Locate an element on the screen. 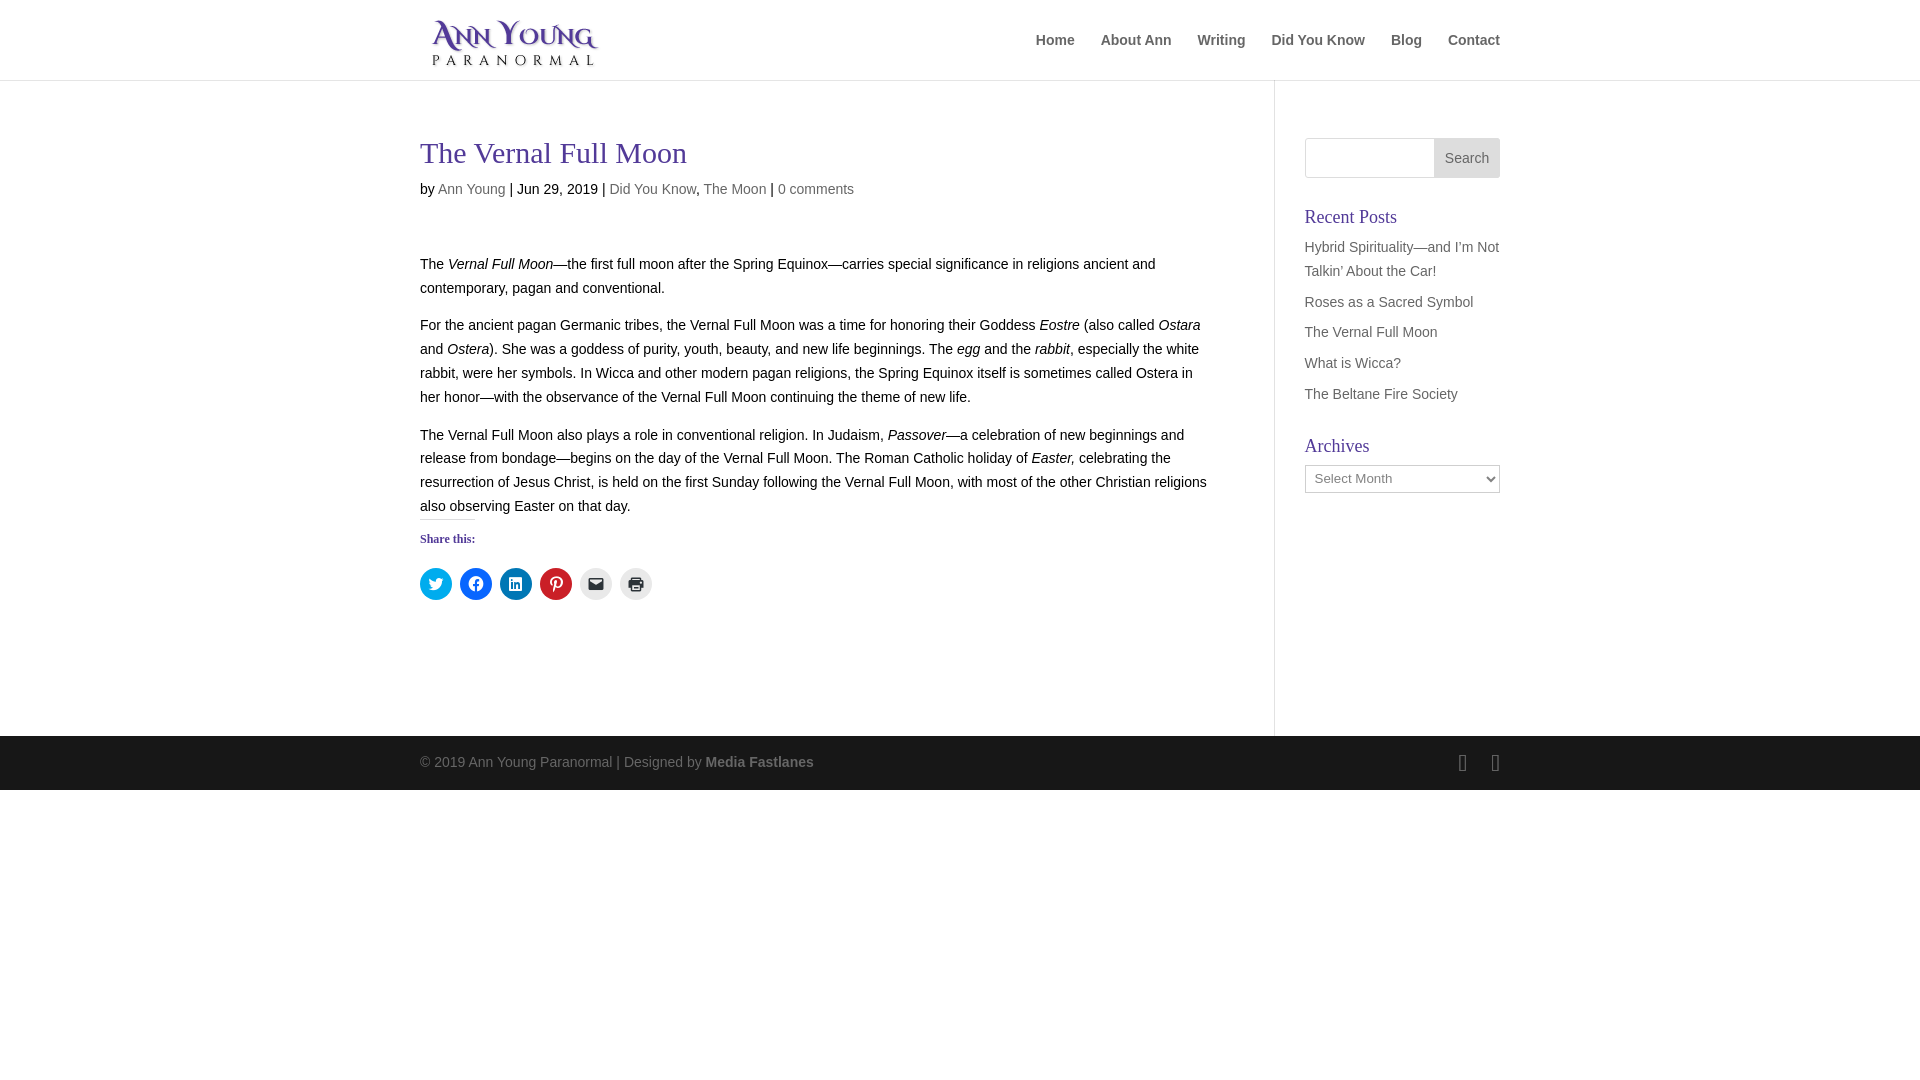 The width and height of the screenshot is (1920, 1080). Roses as a Sacred Symbol is located at coordinates (1390, 301).